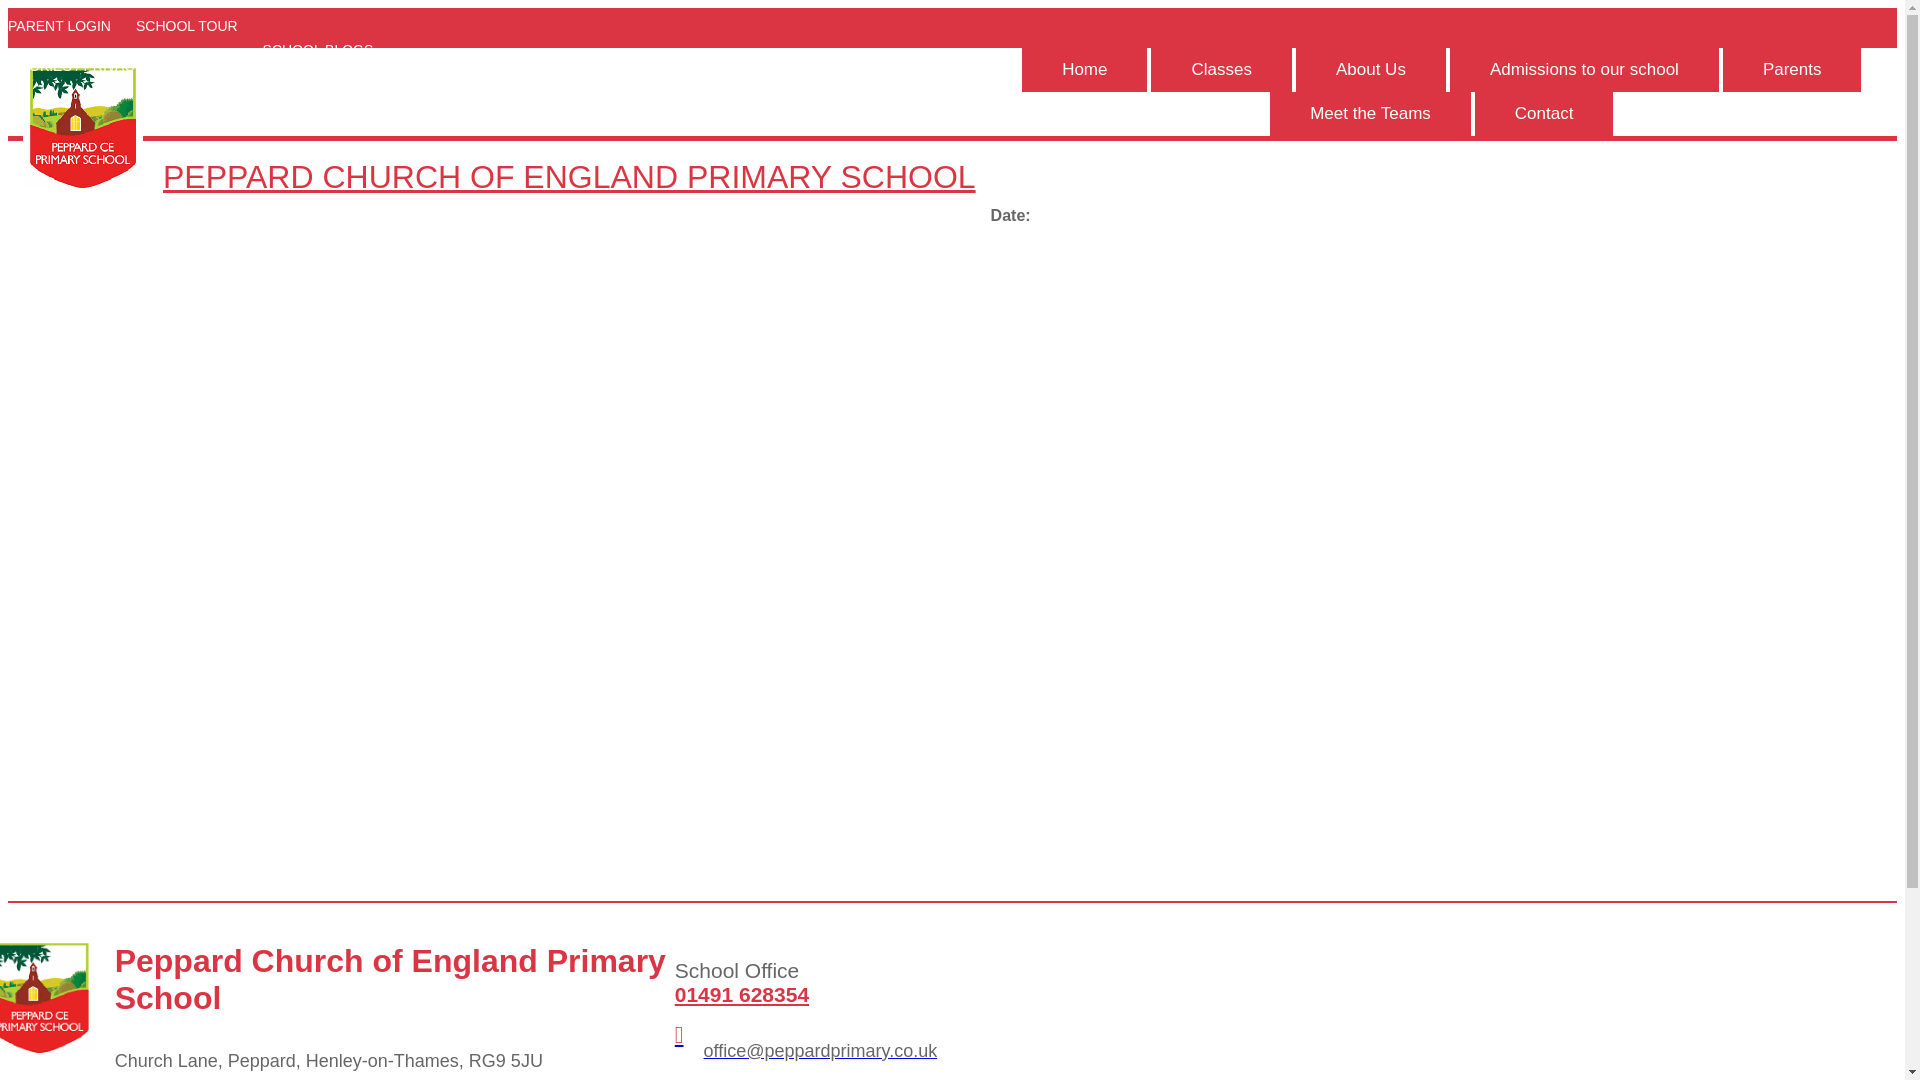 The height and width of the screenshot is (1080, 1920). I want to click on Meet the Teams, so click(1370, 114).